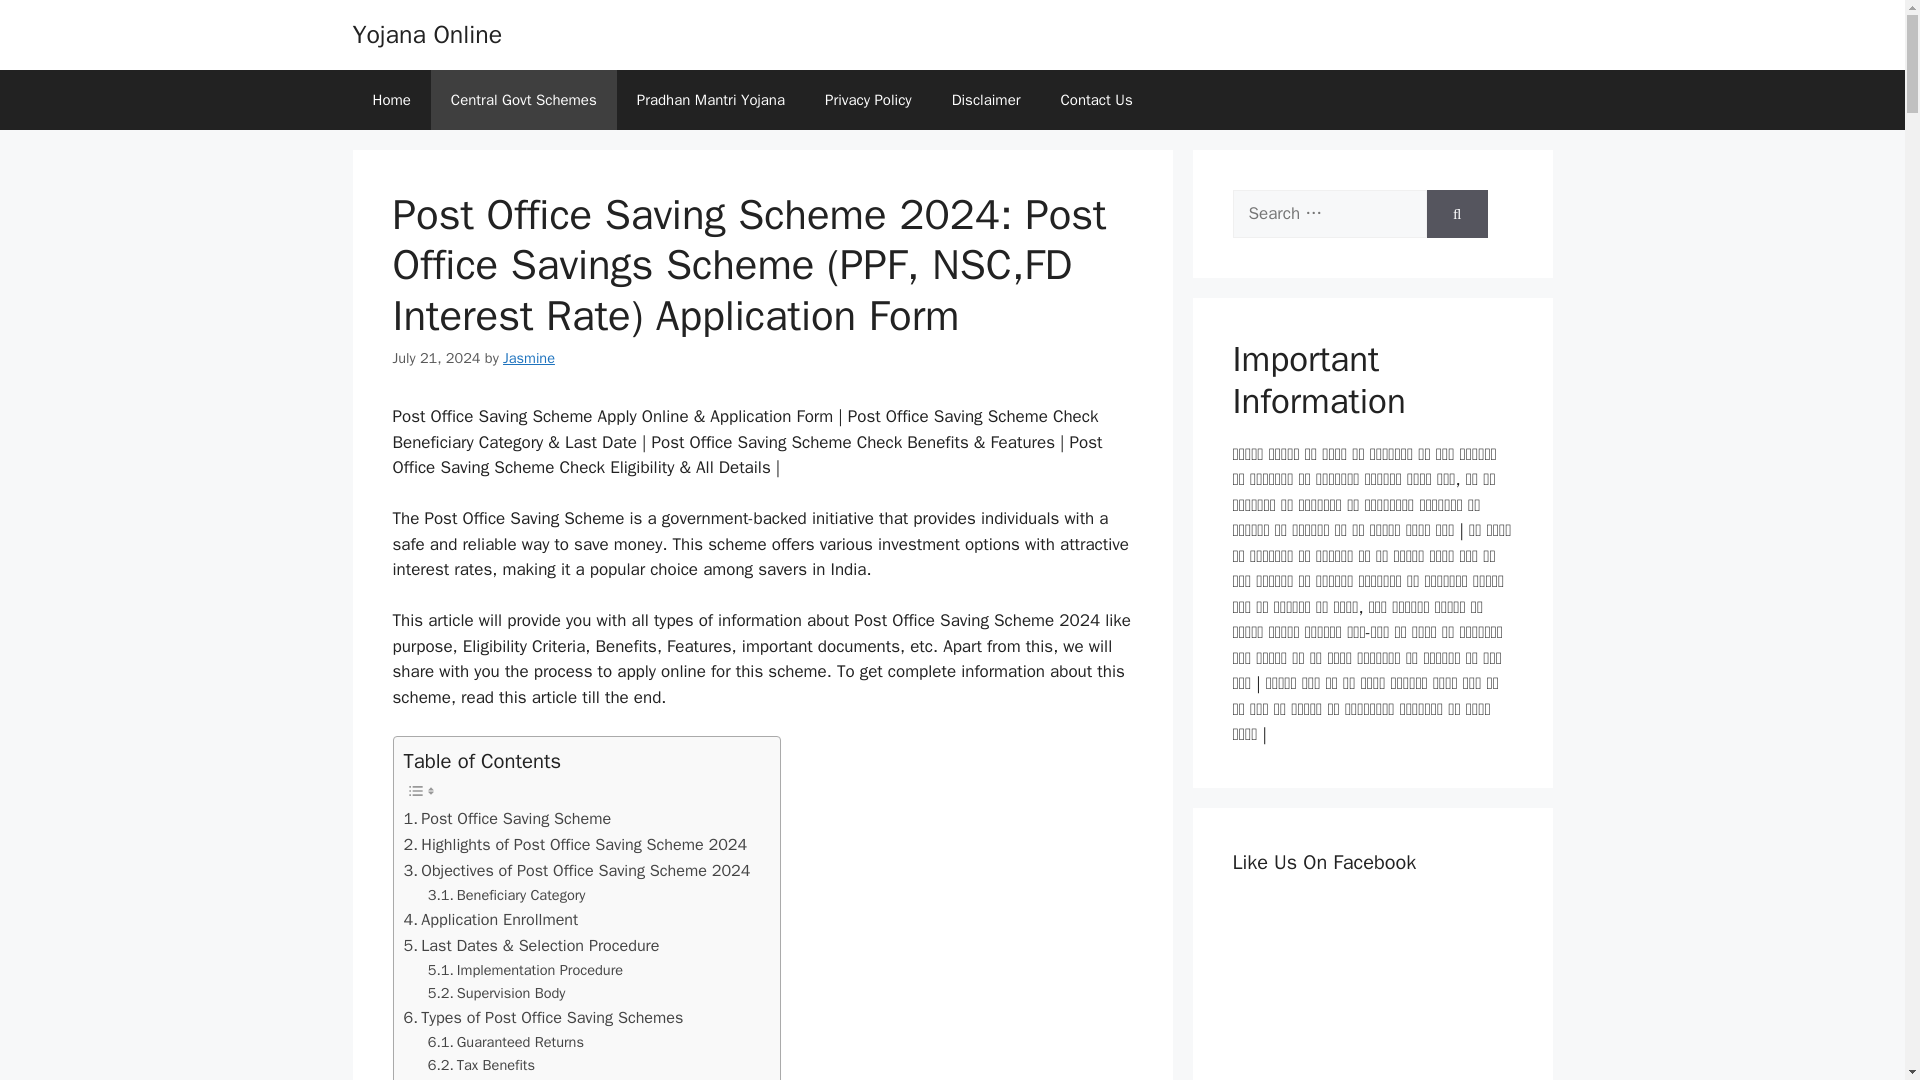  I want to click on Beneficiary Category, so click(506, 896).